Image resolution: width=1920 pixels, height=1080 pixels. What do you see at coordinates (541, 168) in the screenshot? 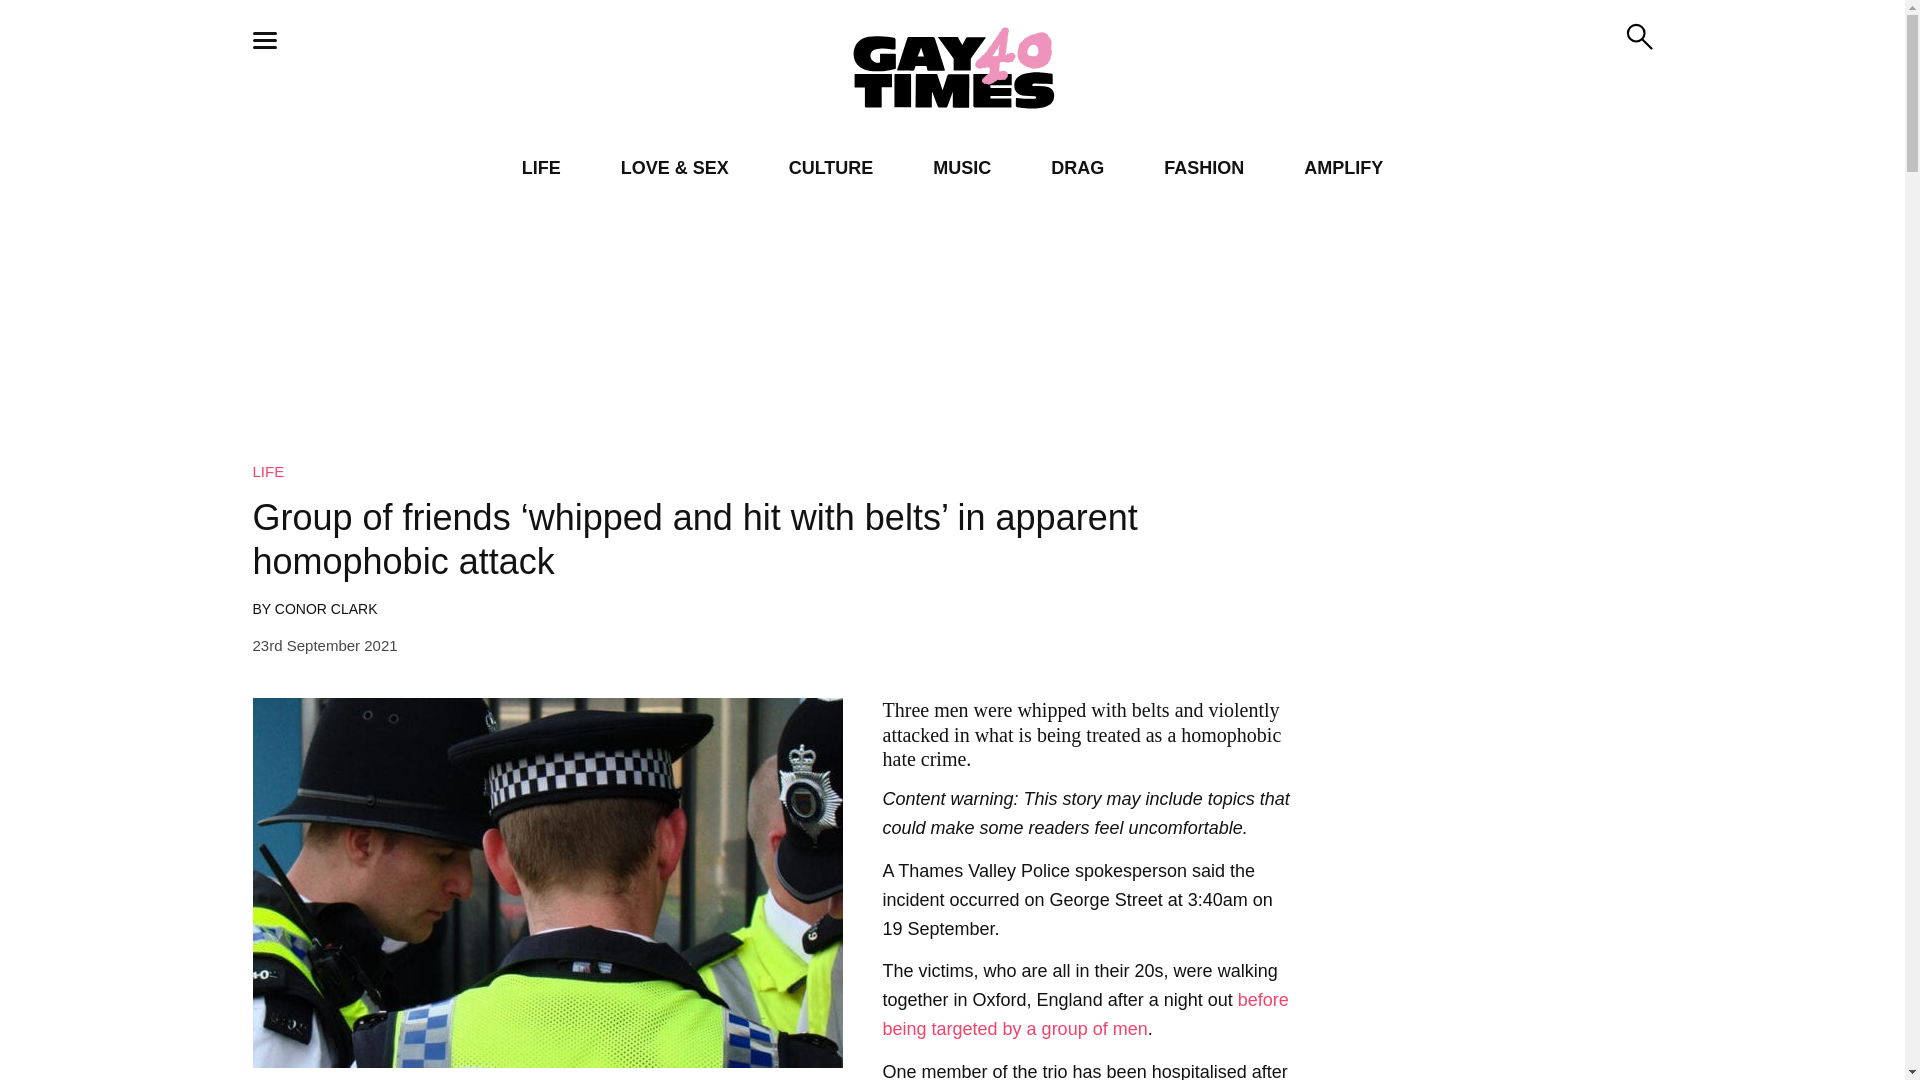
I see `LIFE` at bounding box center [541, 168].